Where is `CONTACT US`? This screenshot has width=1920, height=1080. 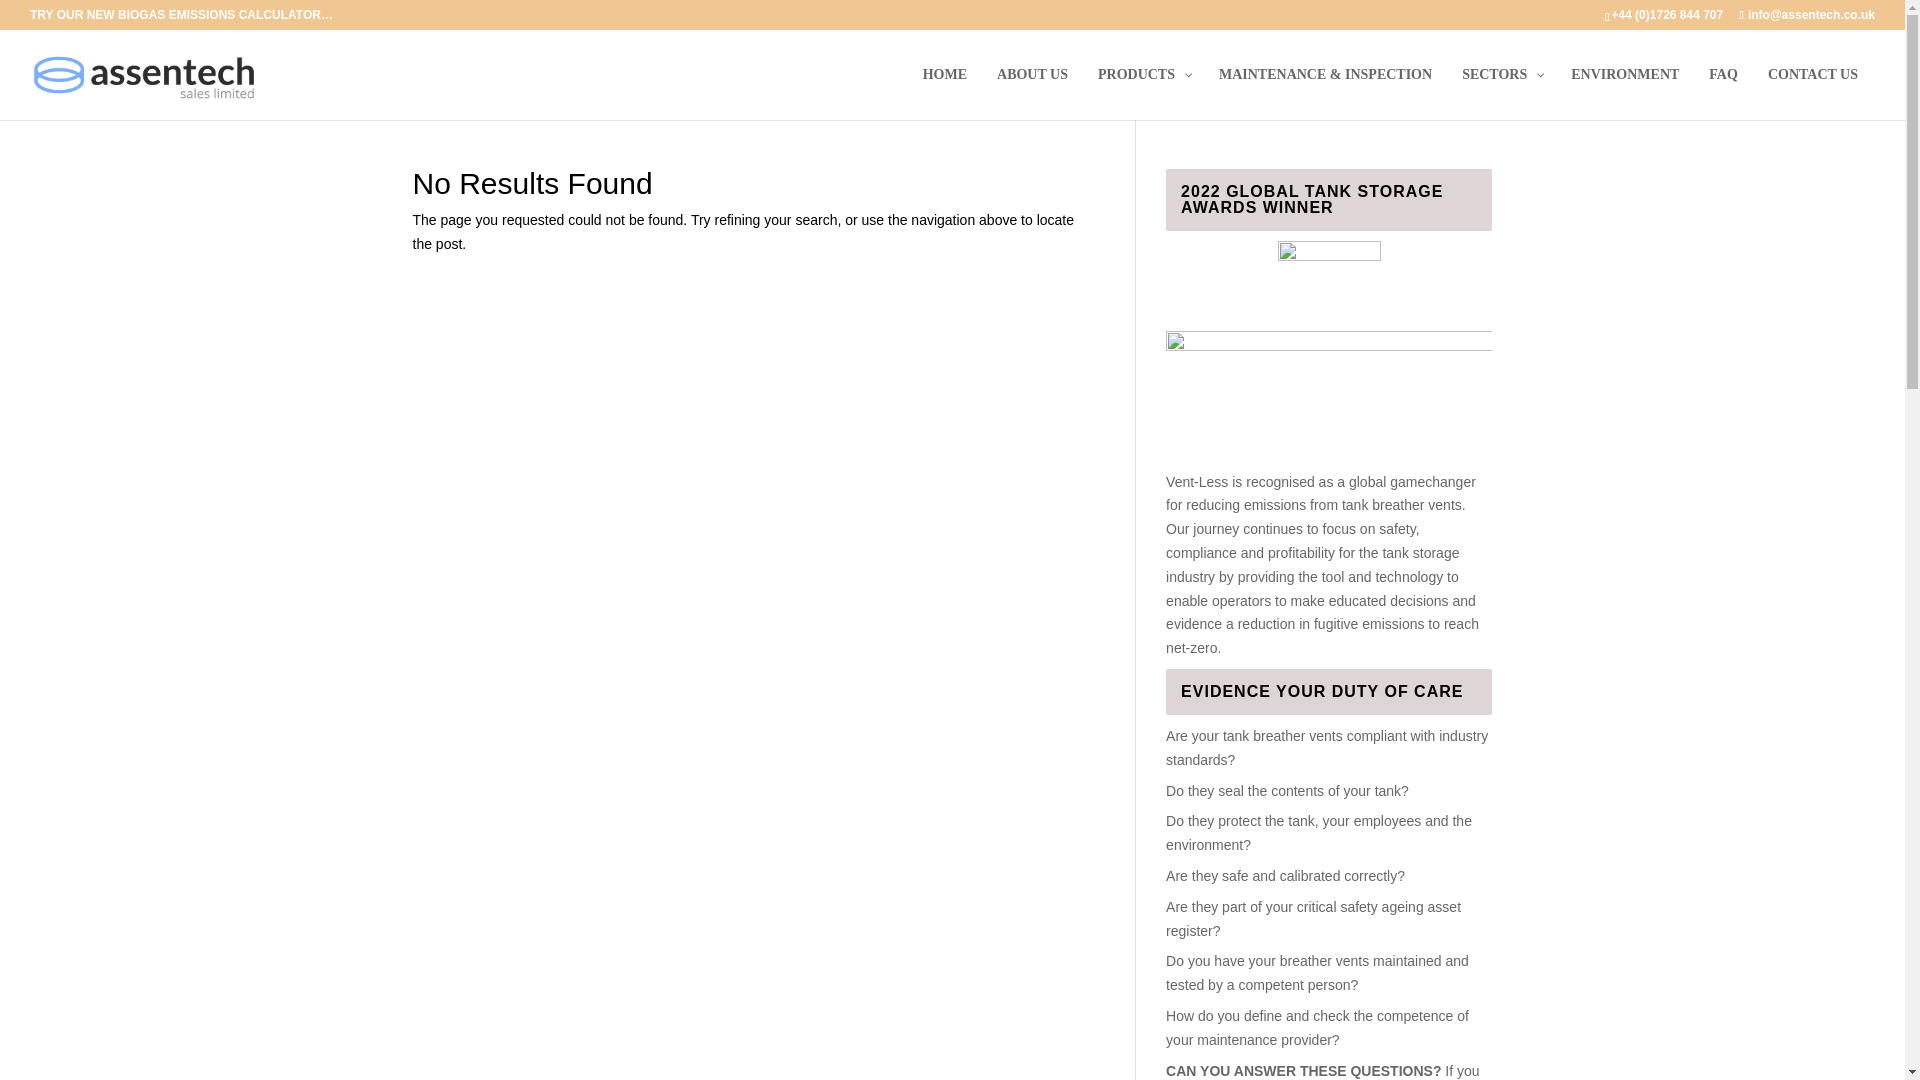
CONTACT US is located at coordinates (1812, 92).